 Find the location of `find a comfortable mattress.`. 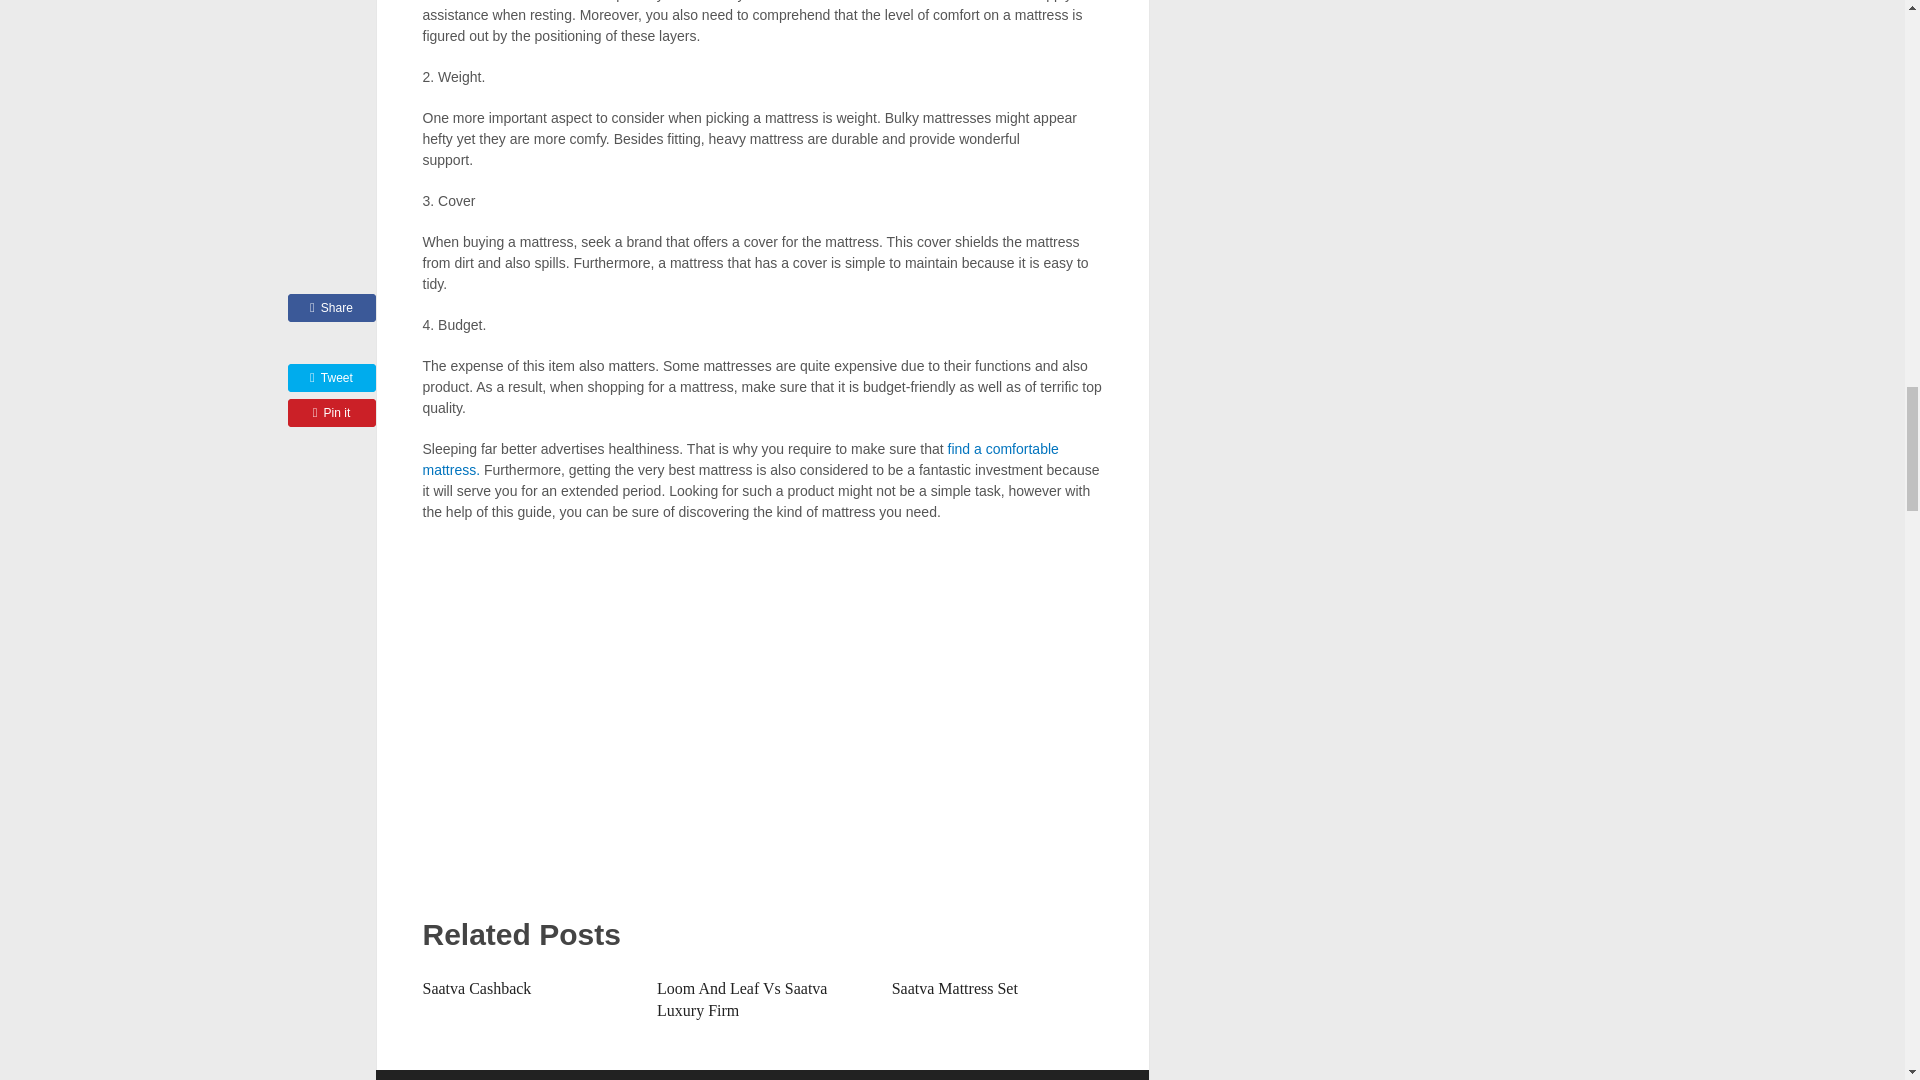

find a comfortable mattress. is located at coordinates (740, 459).